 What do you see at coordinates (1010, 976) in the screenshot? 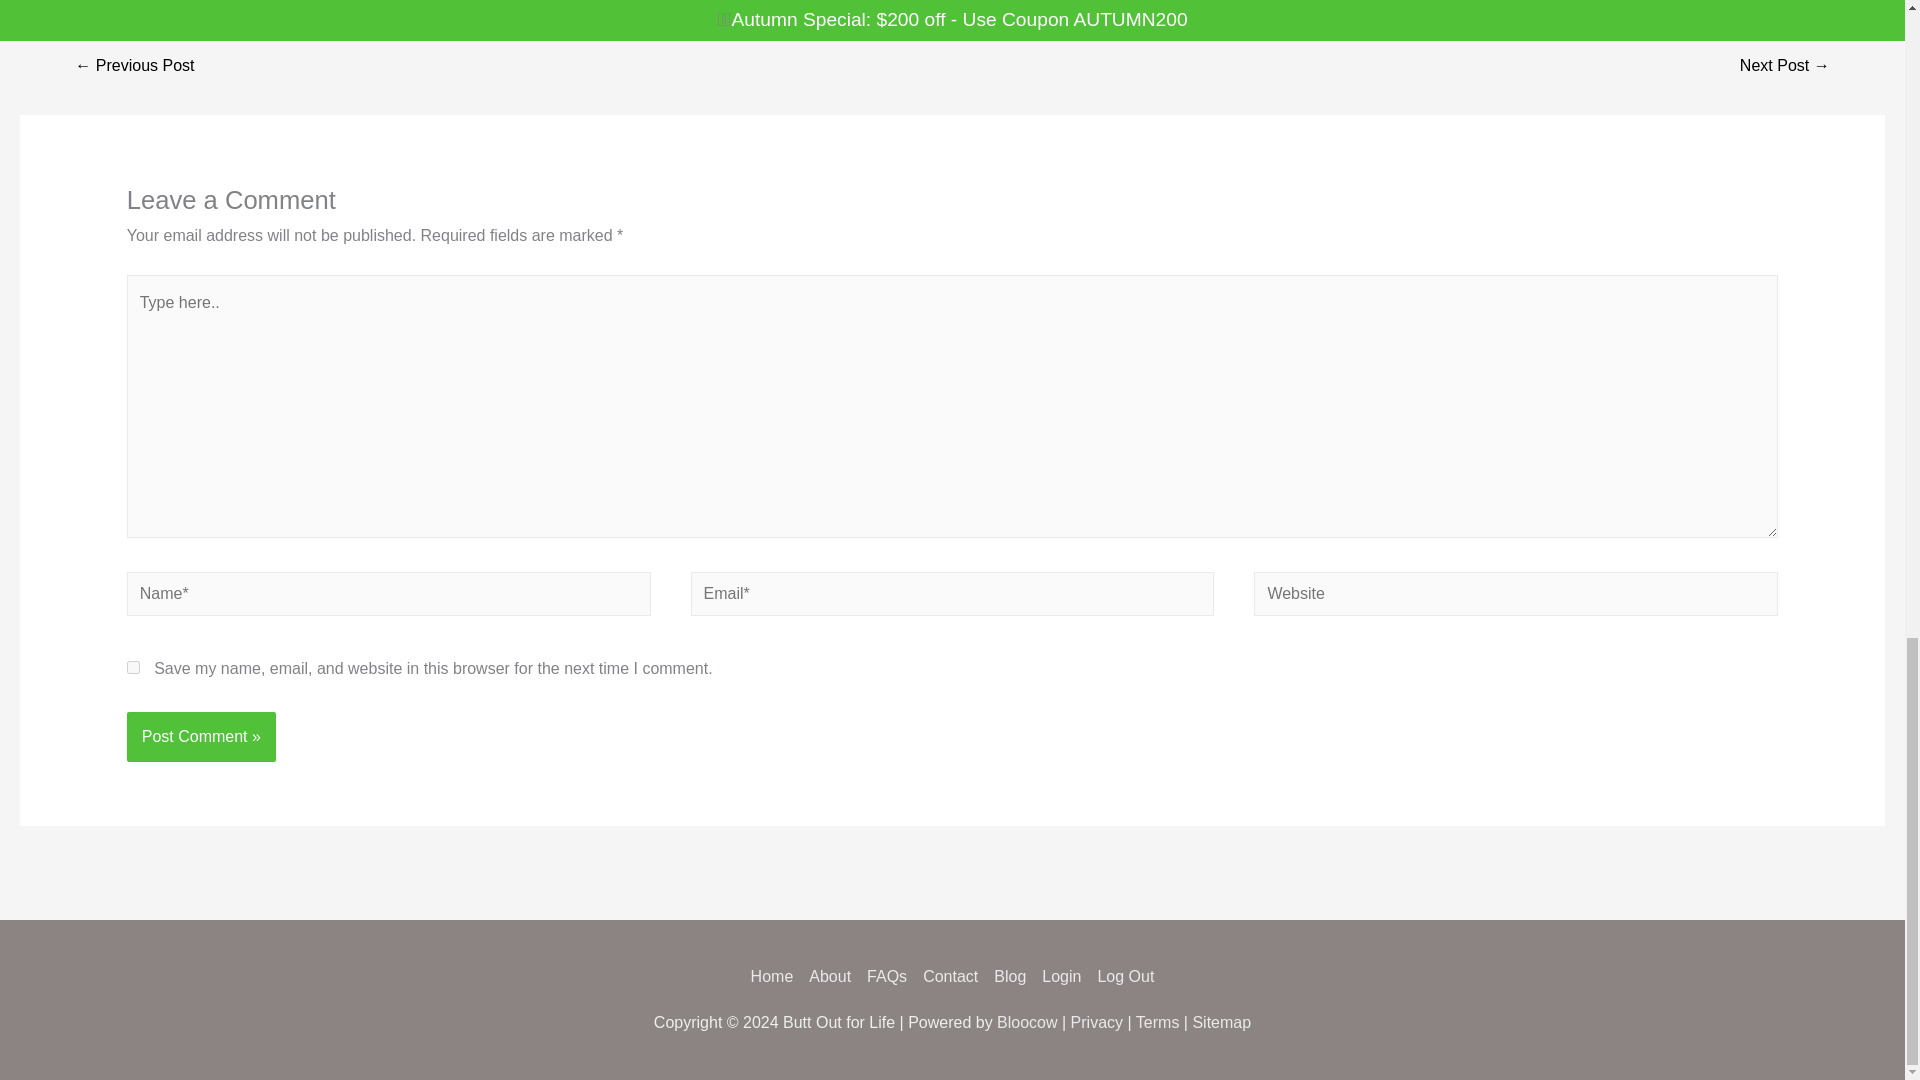
I see `Blog` at bounding box center [1010, 976].